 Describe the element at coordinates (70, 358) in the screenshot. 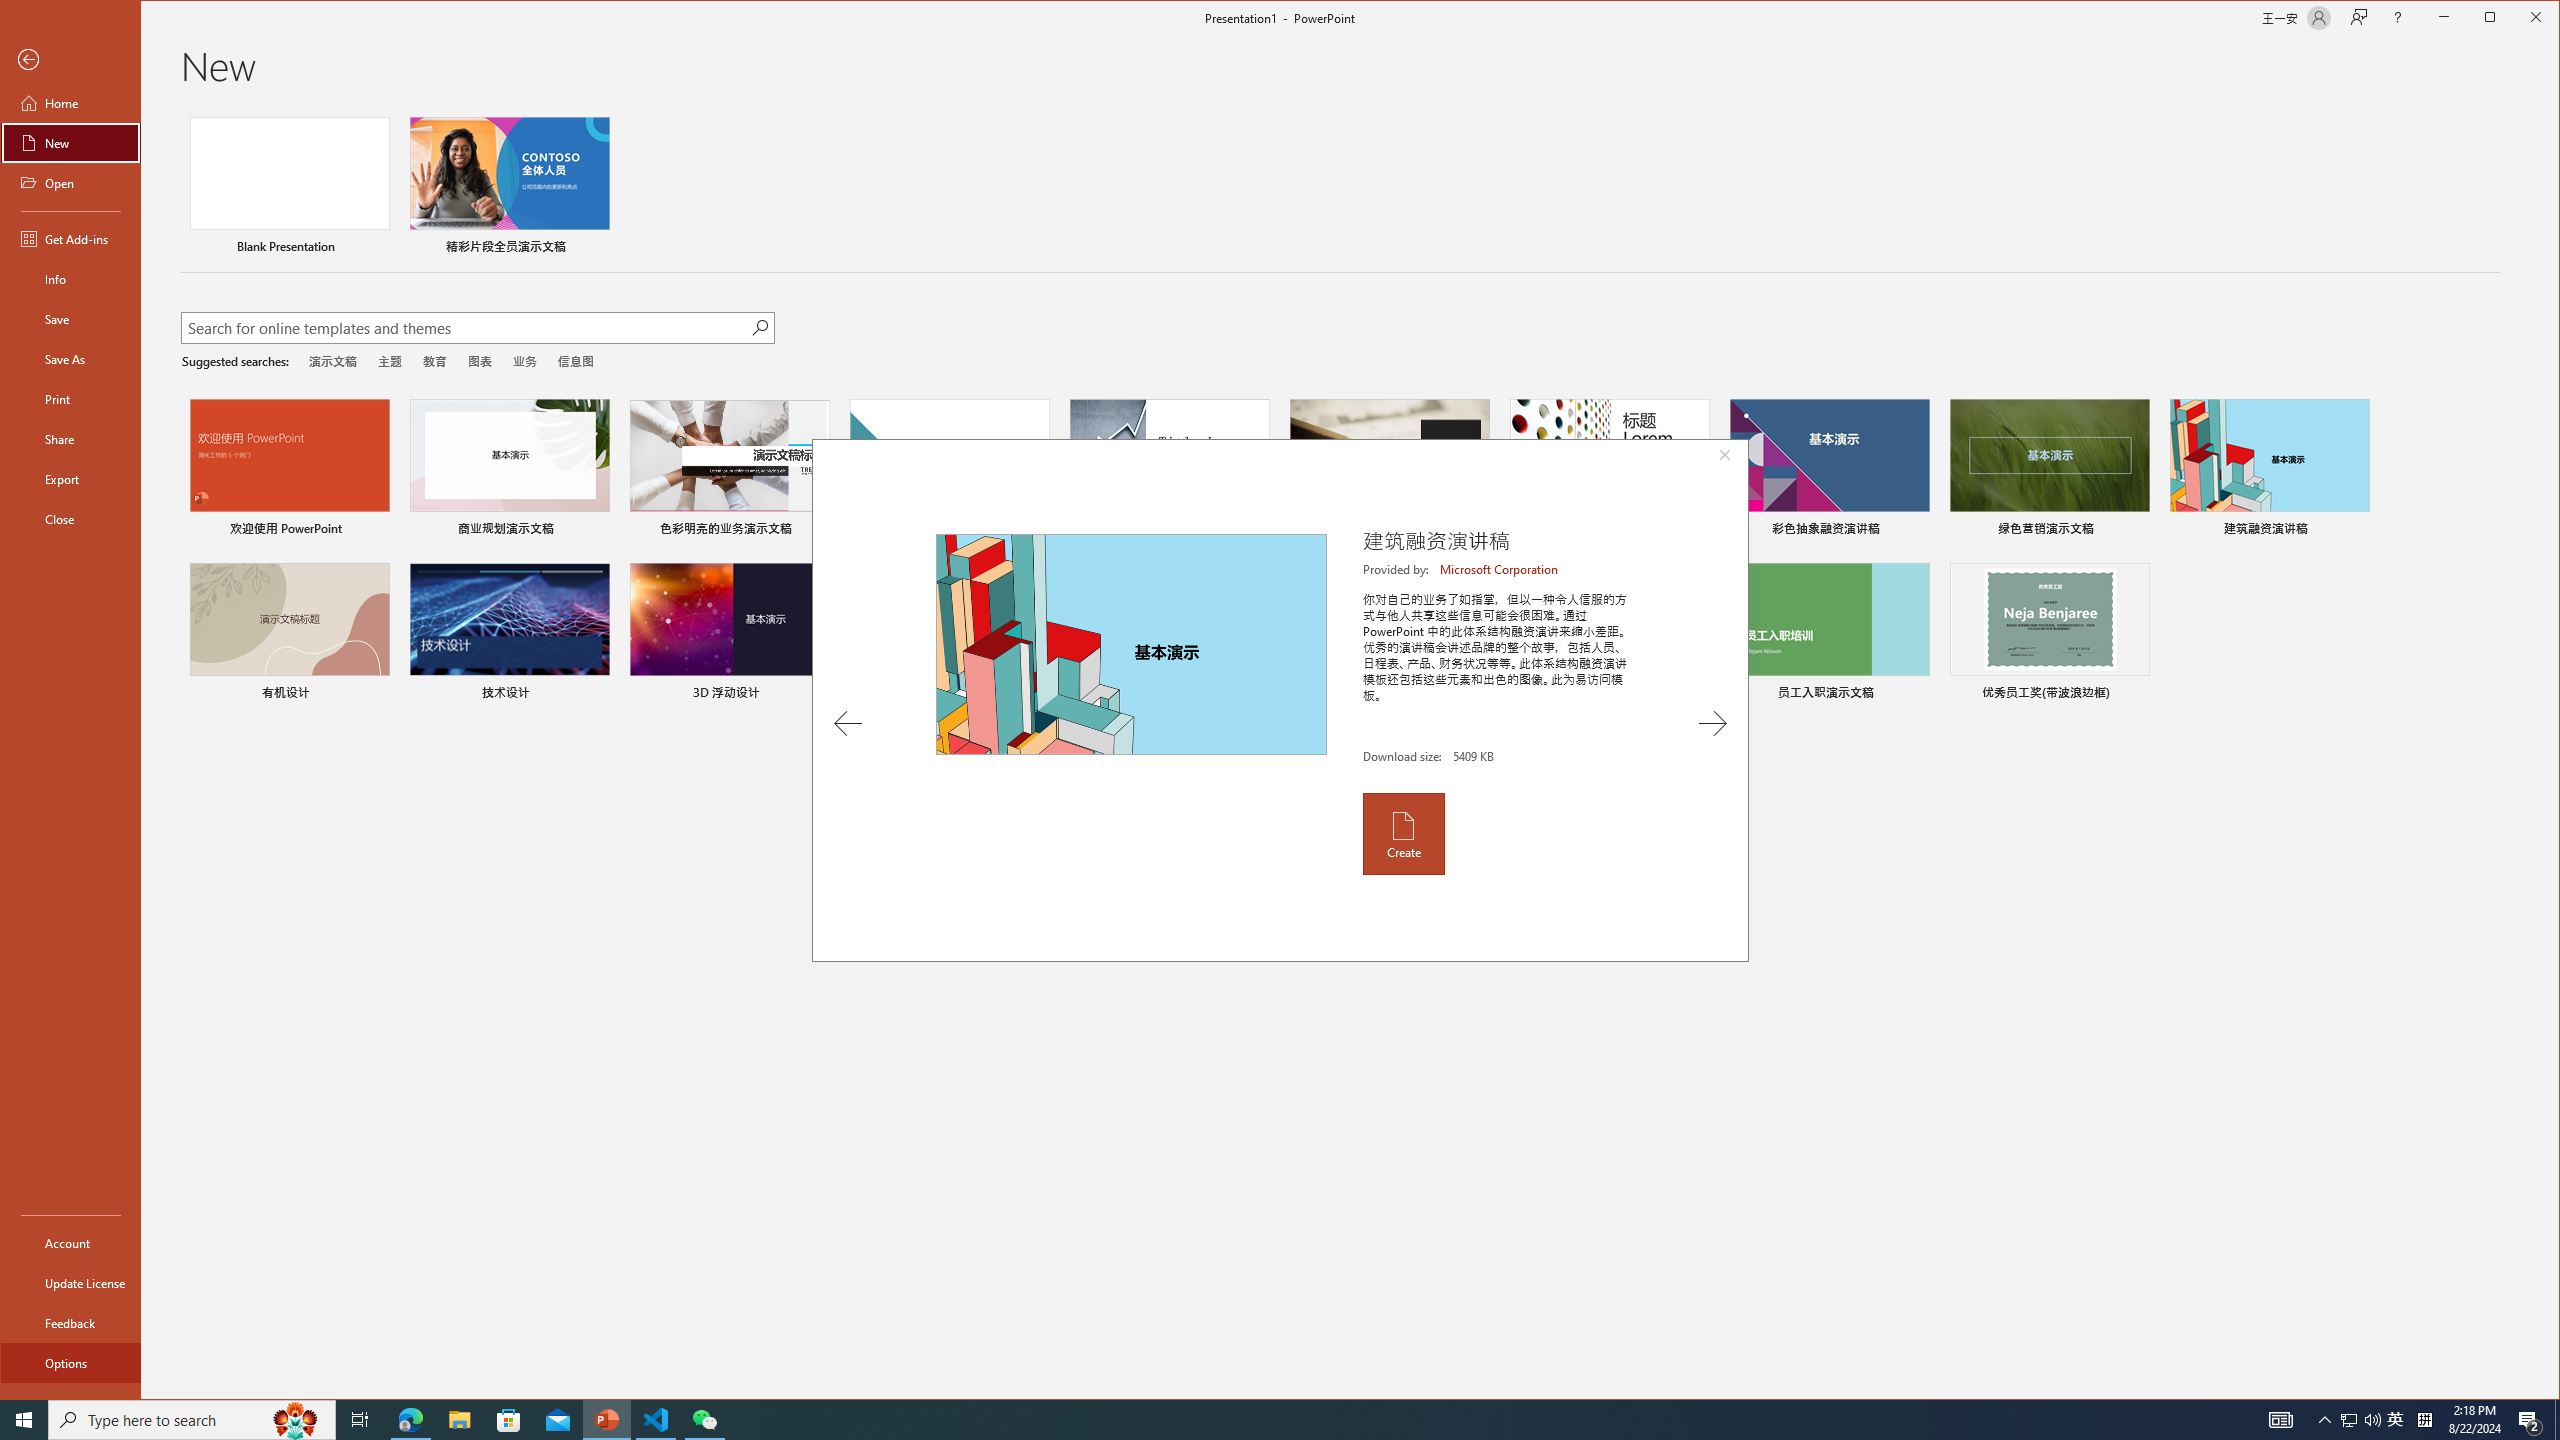

I see `Save As` at that location.